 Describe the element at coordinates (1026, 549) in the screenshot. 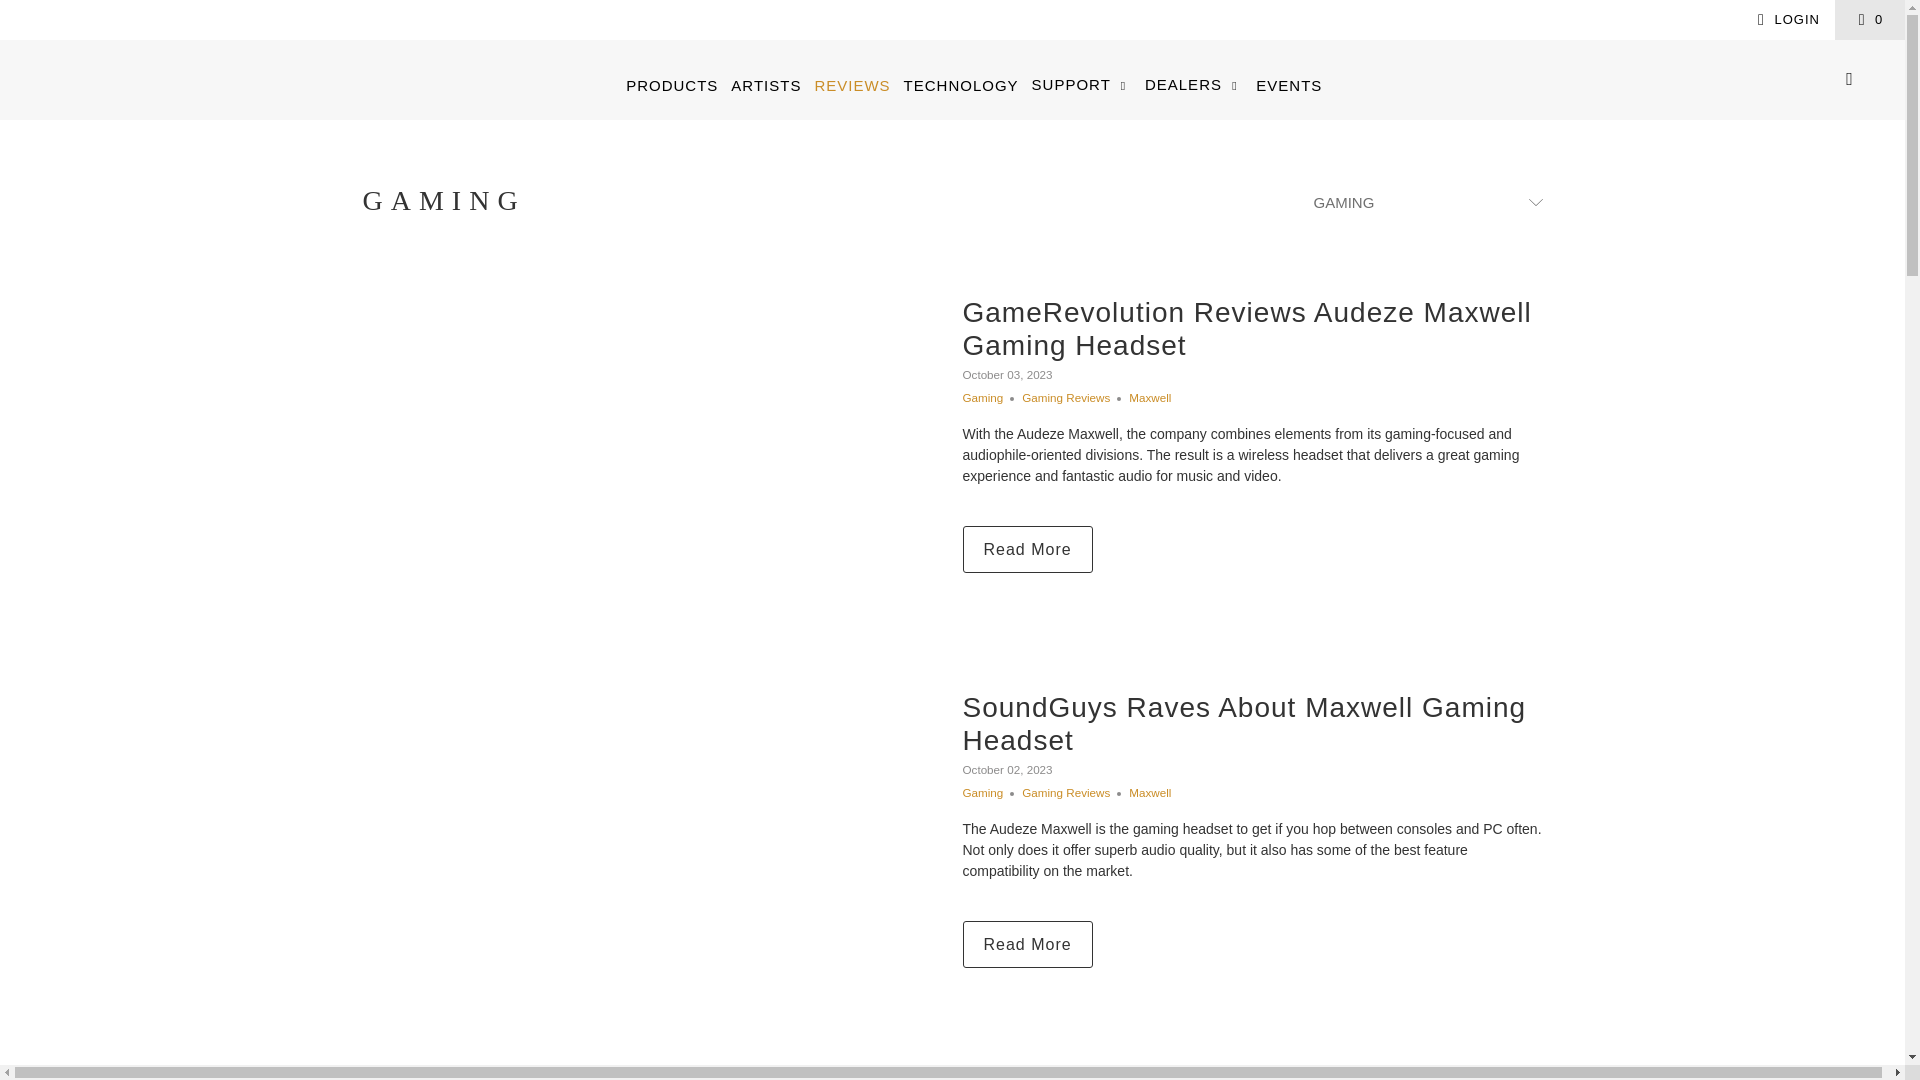

I see `GameRevolution Reviews Audeze Maxwell Gaming Headset` at that location.